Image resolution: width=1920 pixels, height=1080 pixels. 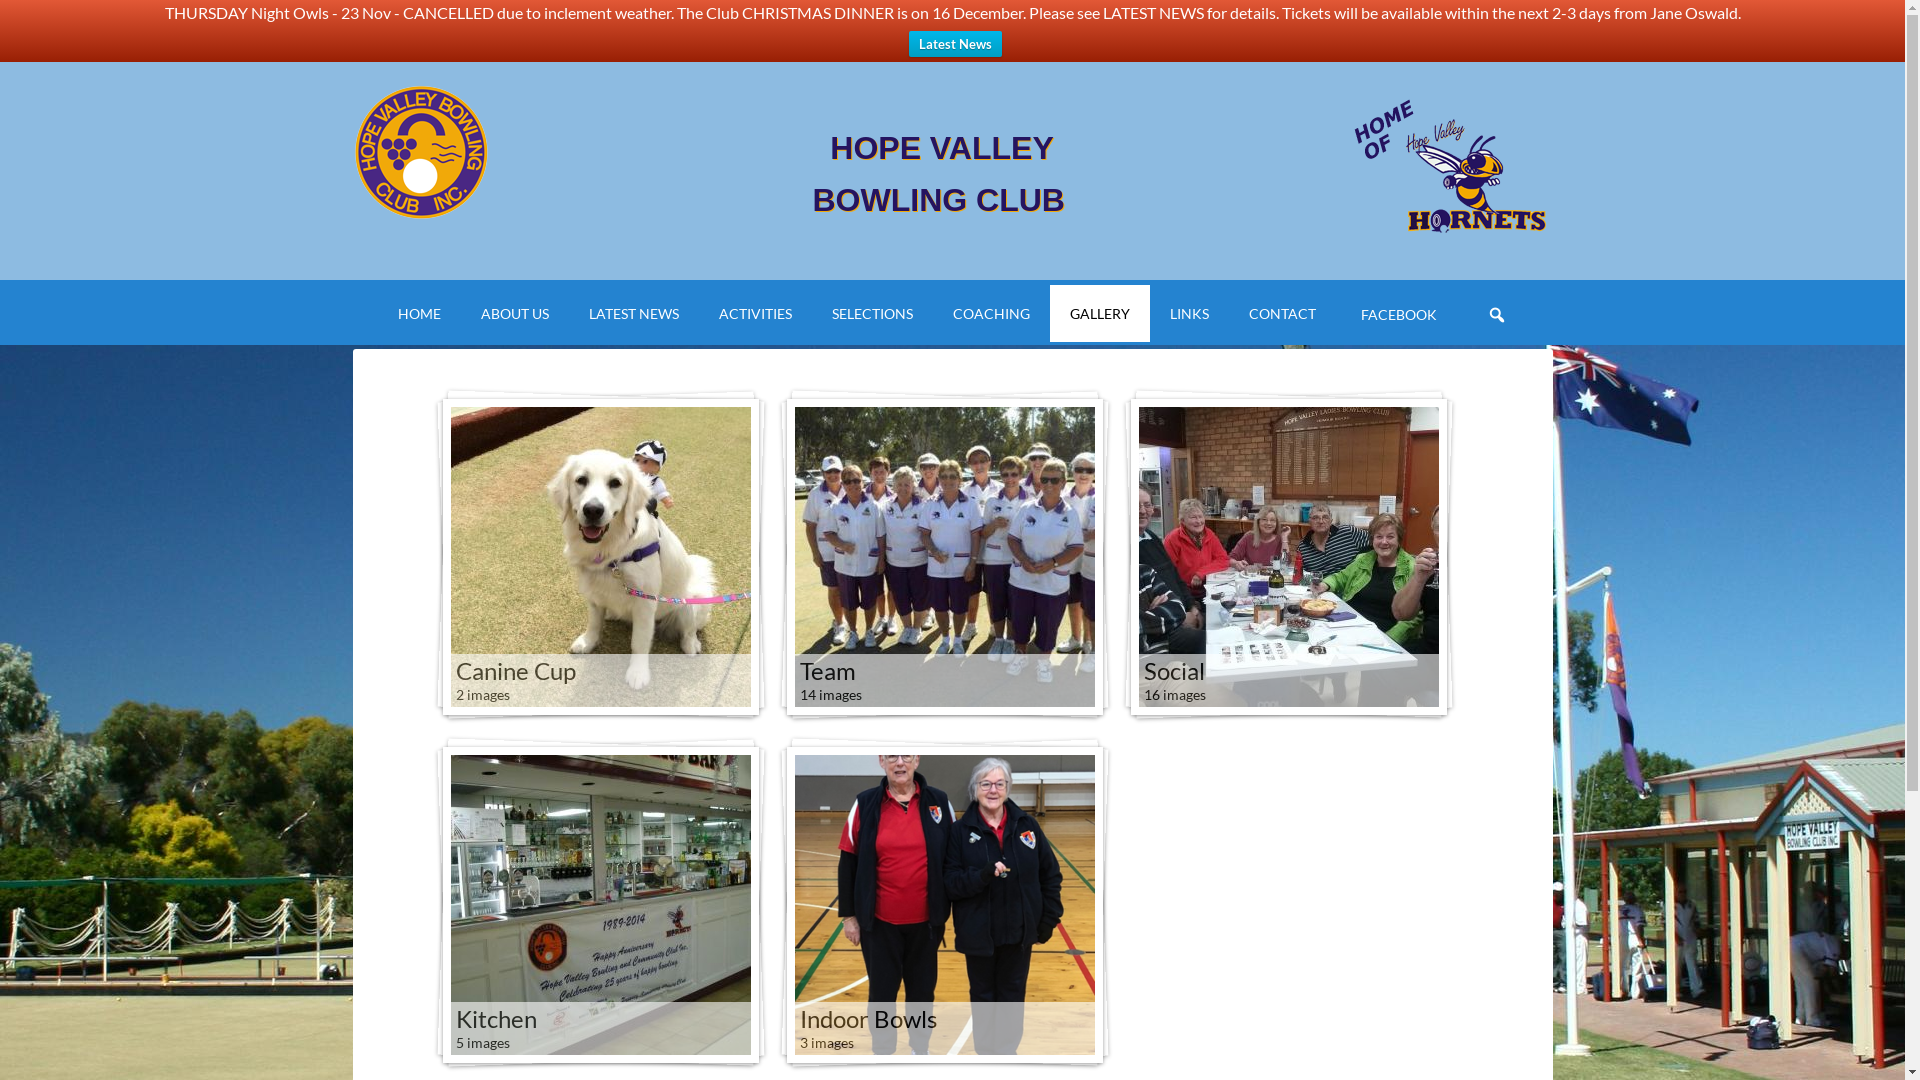 What do you see at coordinates (634, 314) in the screenshot?
I see `LATEST NEWS` at bounding box center [634, 314].